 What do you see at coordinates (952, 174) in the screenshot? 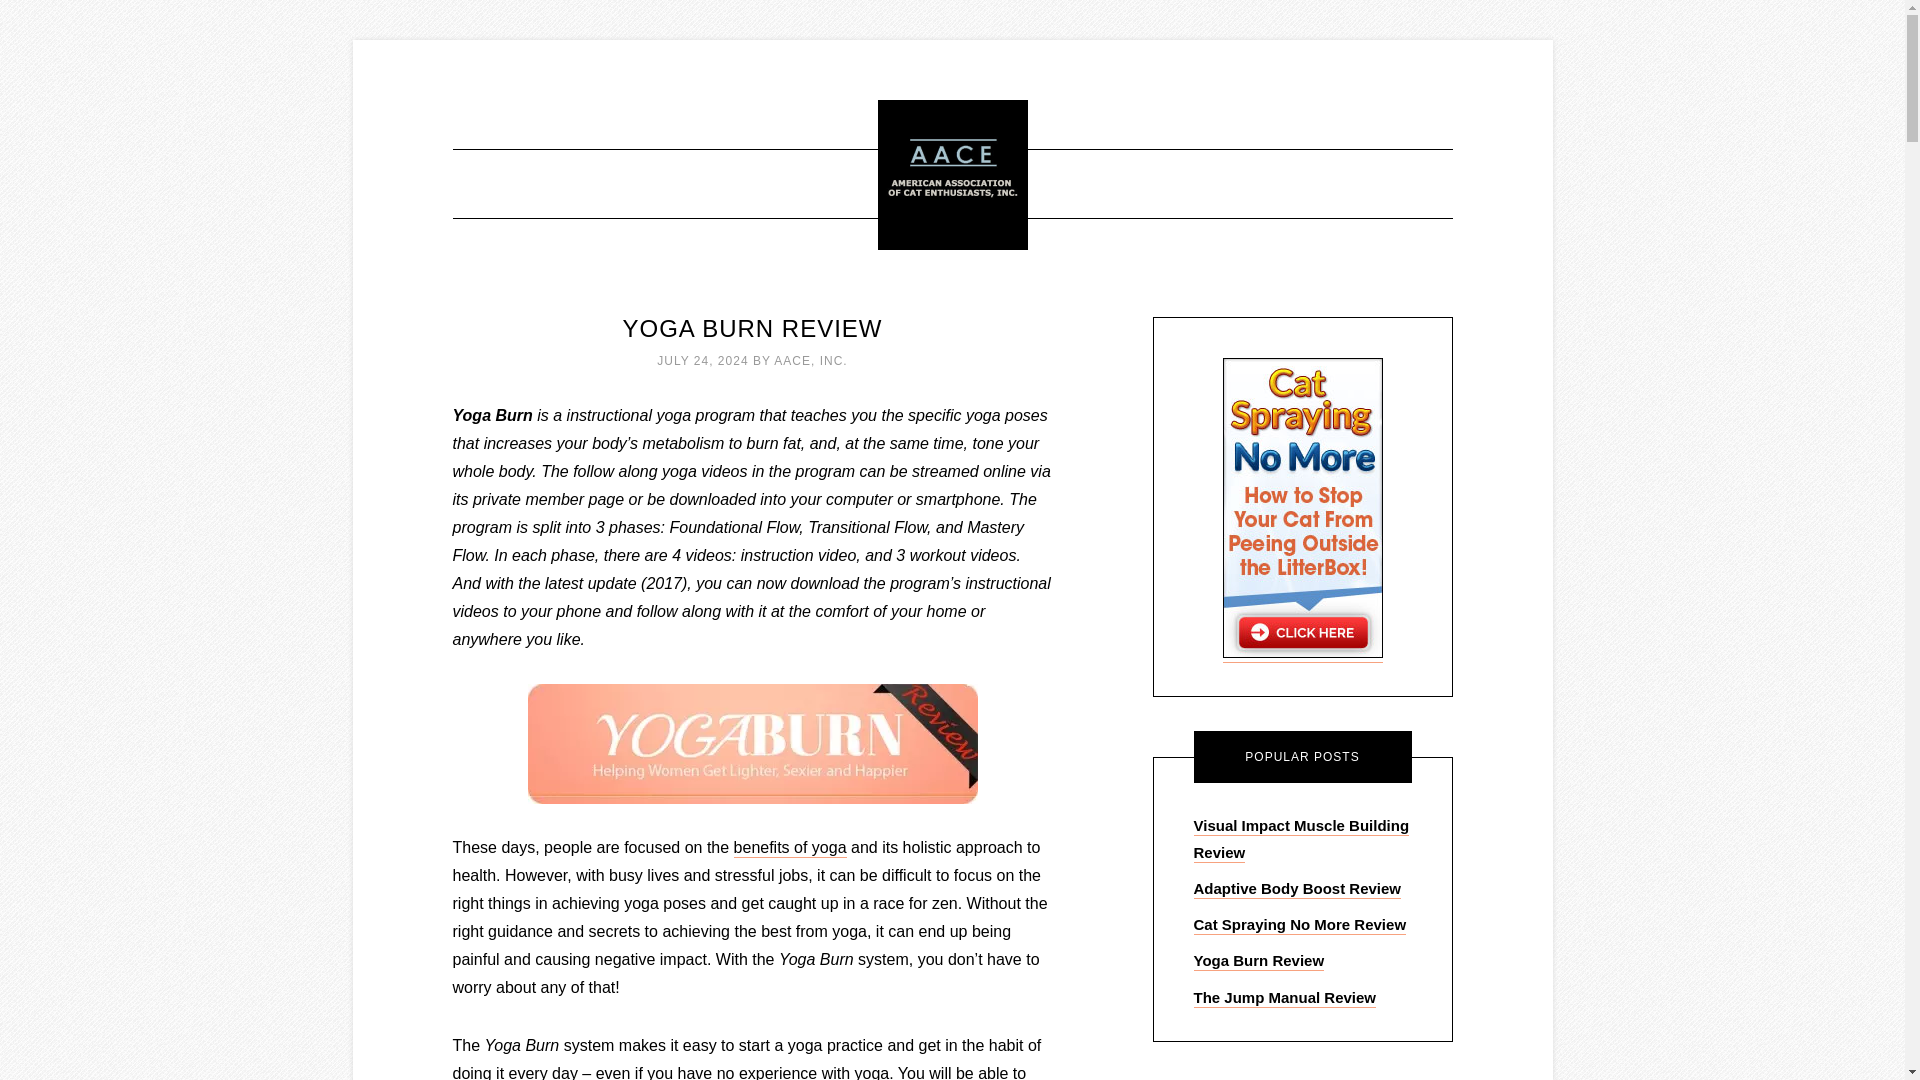
I see `AMERICAN ASSOCIATION OF CAT ENTHUSIASTS` at bounding box center [952, 174].